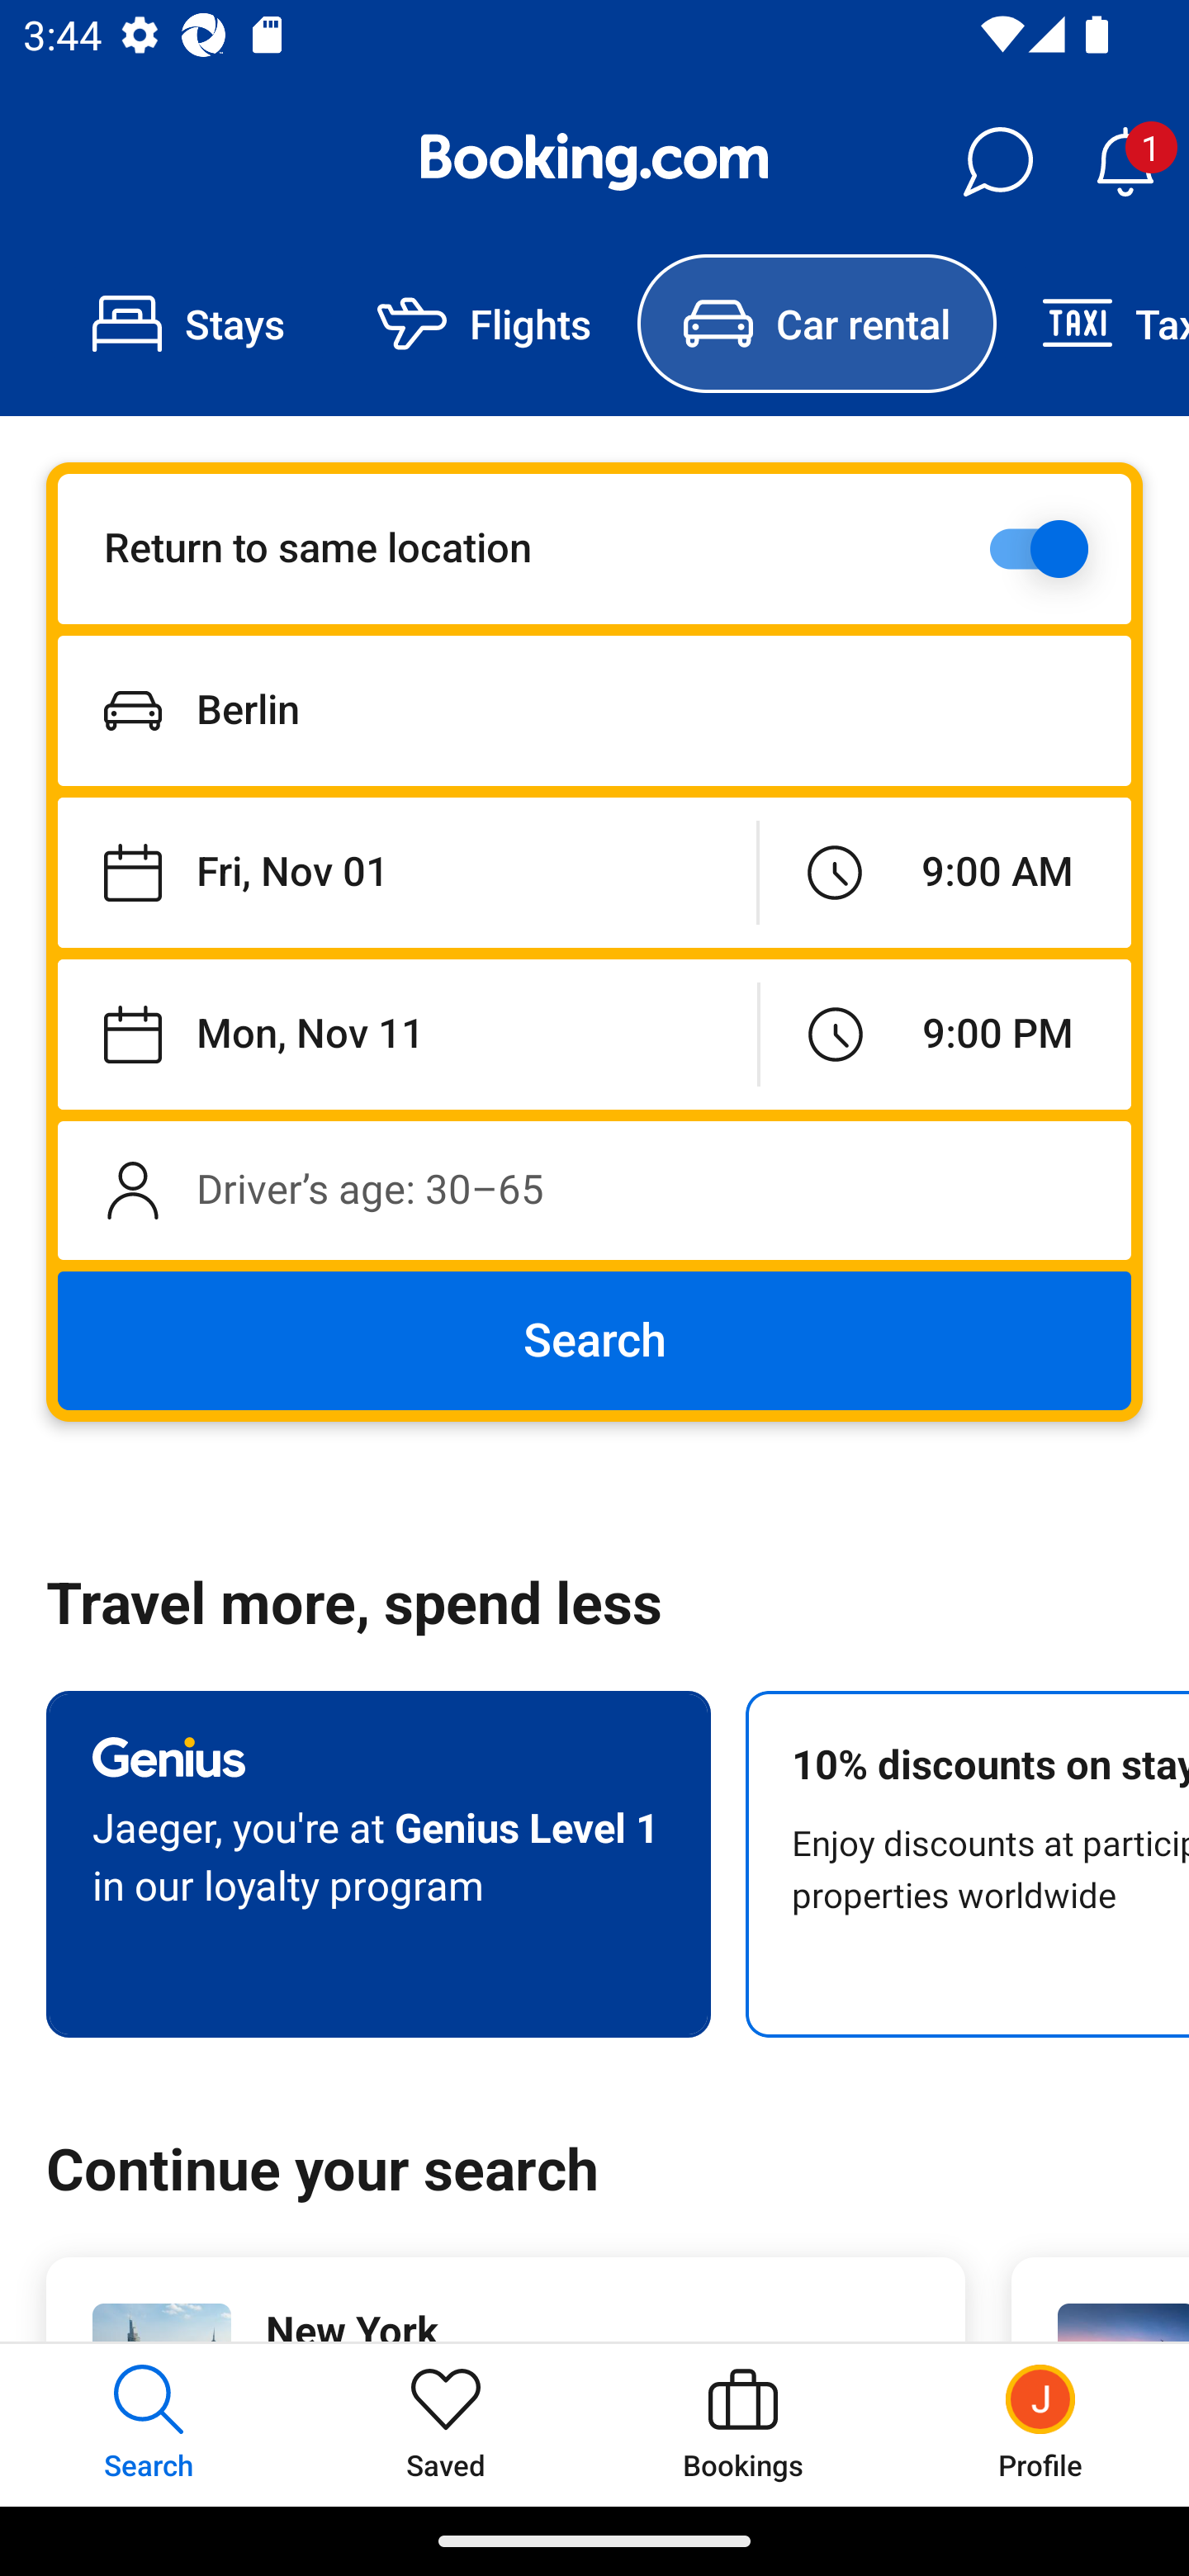 The image size is (1189, 2576). What do you see at coordinates (1040, 2424) in the screenshot?
I see `Profile` at bounding box center [1040, 2424].